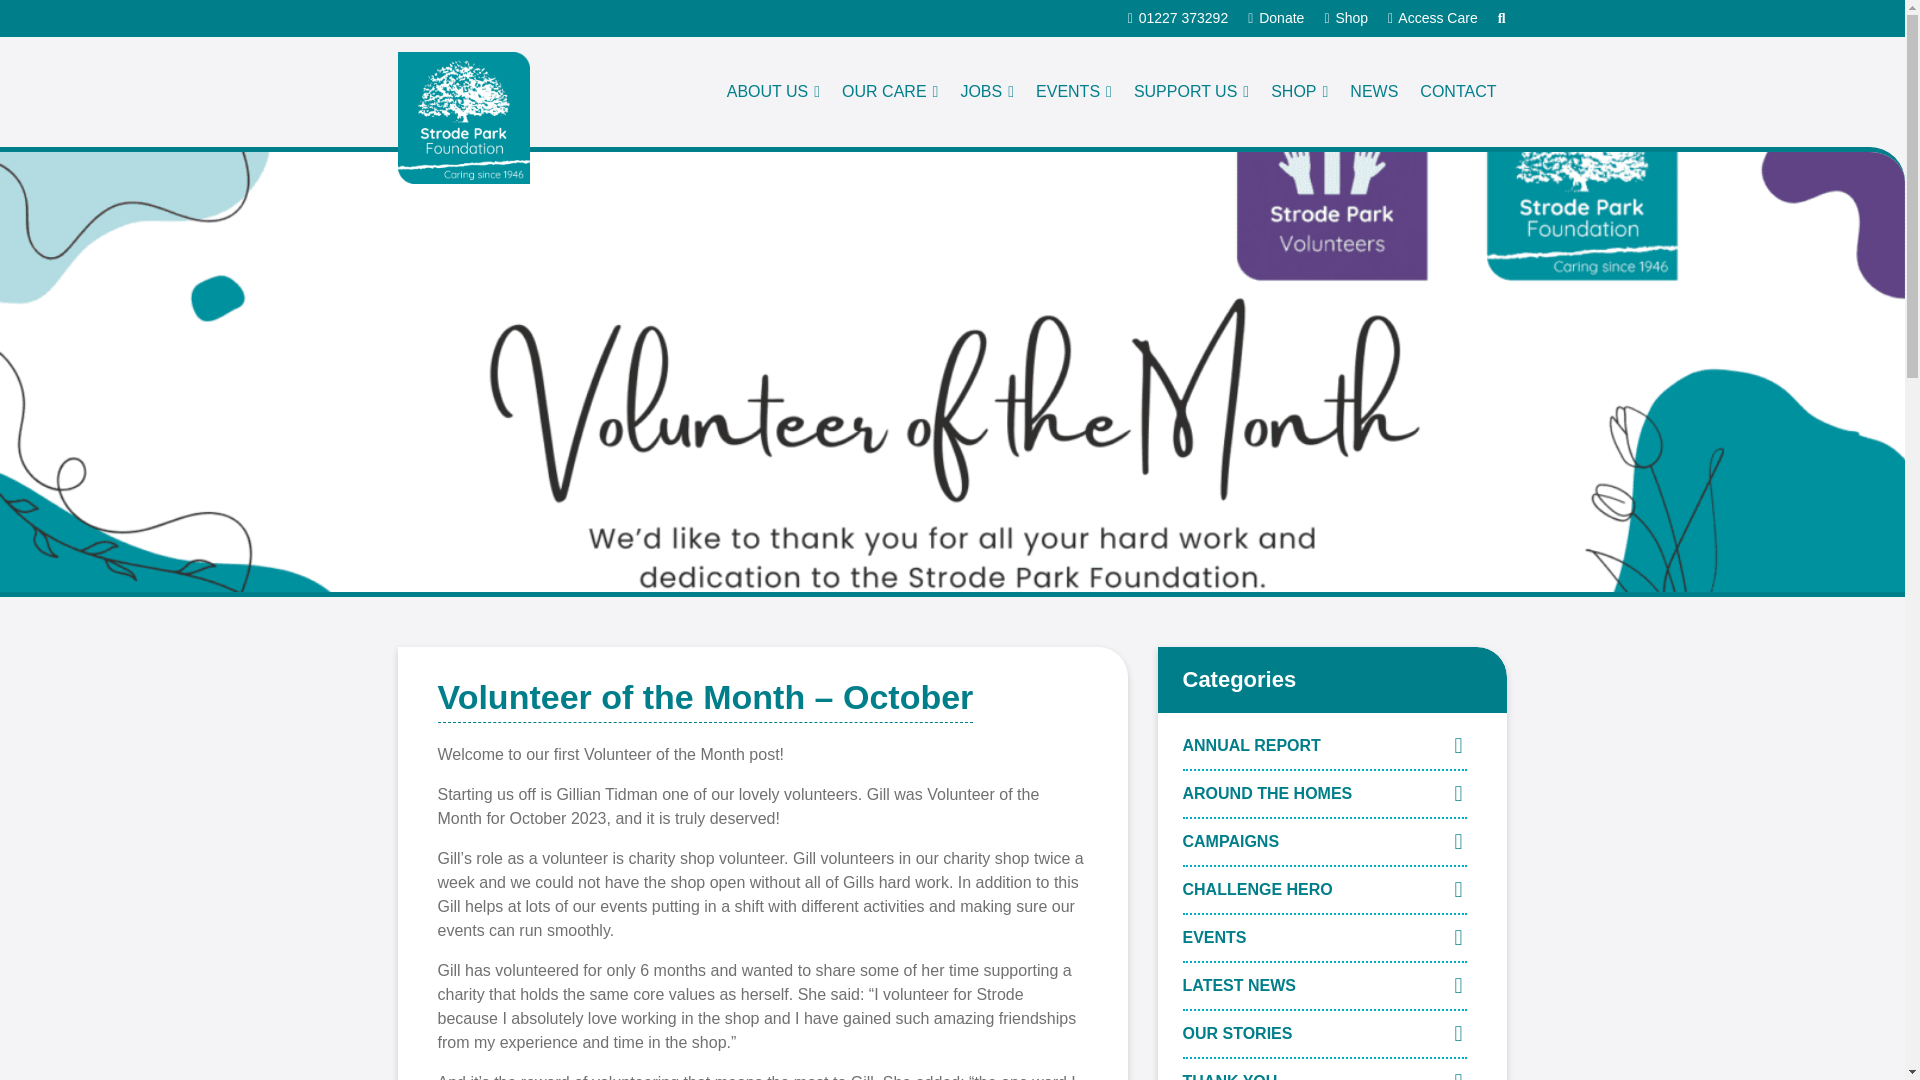 The height and width of the screenshot is (1080, 1920). Describe the element at coordinates (986, 92) in the screenshot. I see `JOBS` at that location.